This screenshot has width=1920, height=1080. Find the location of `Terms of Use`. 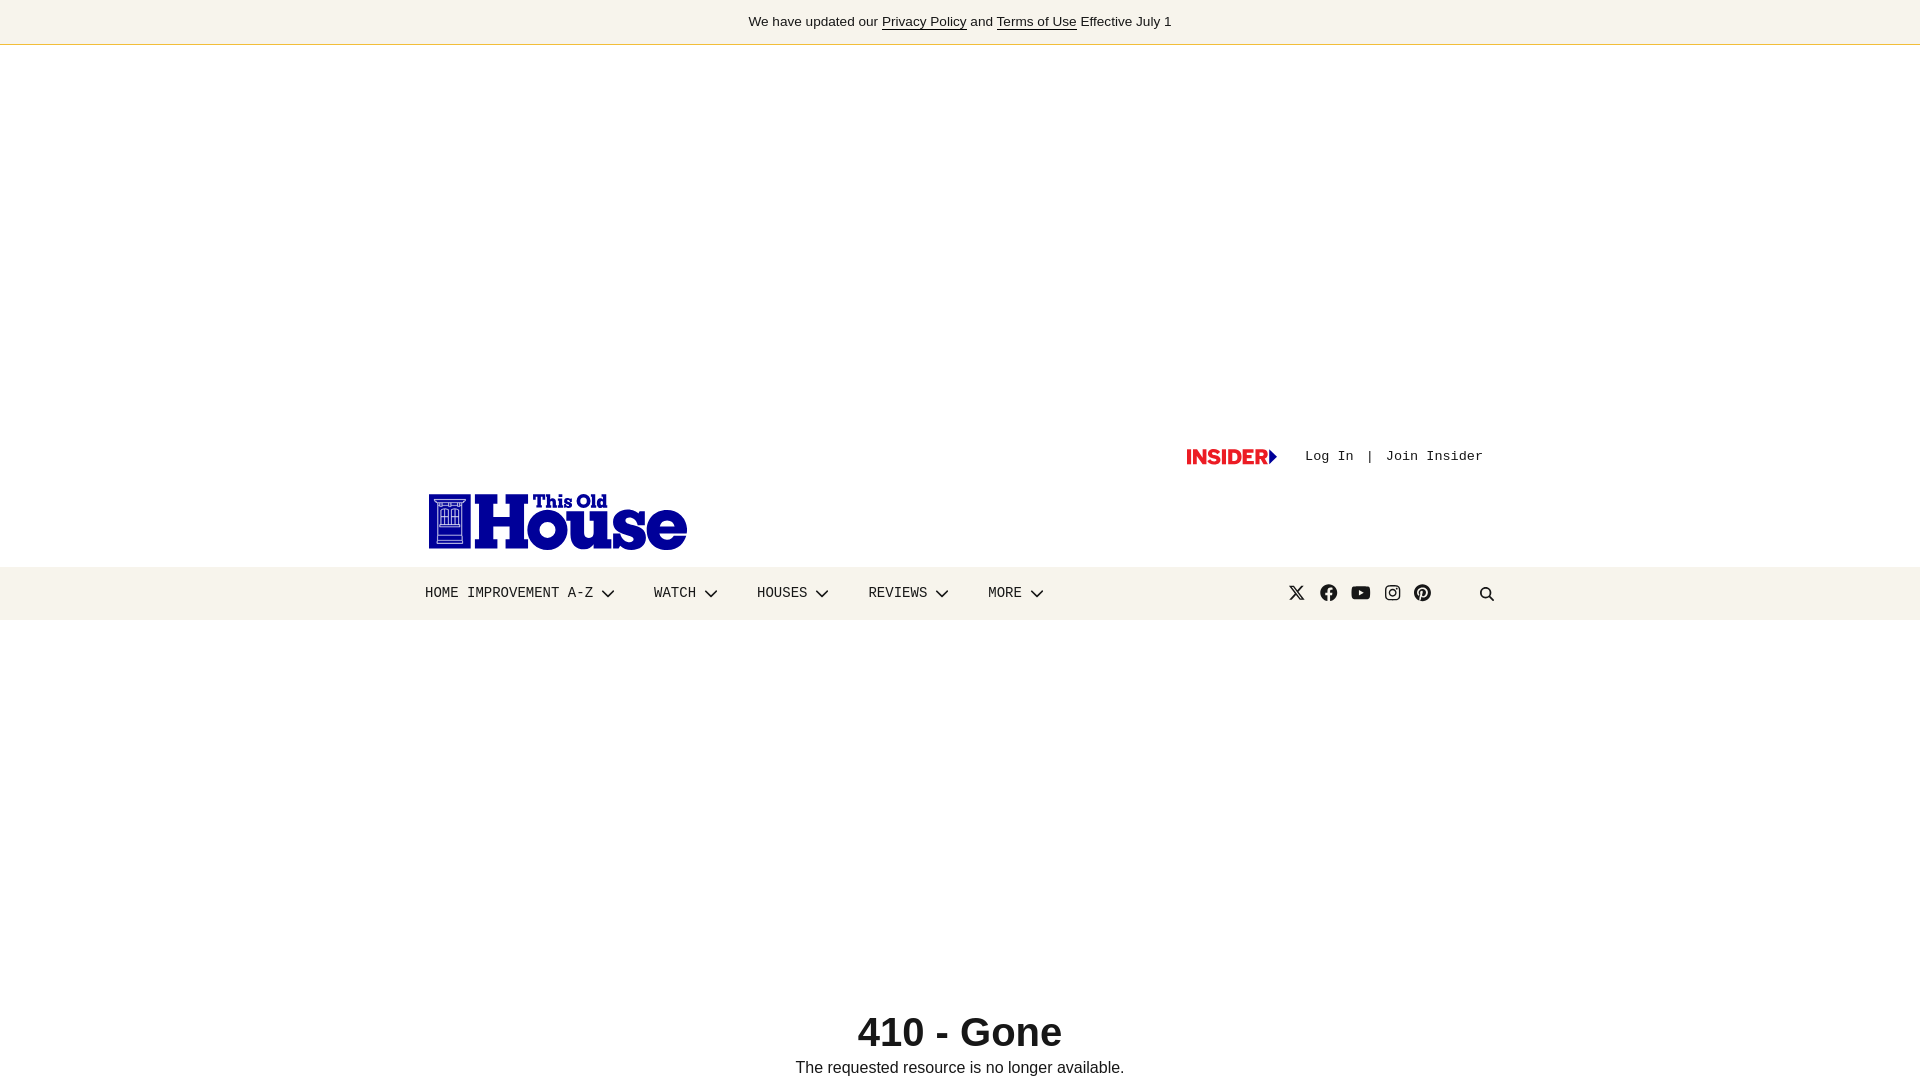

Terms of Use is located at coordinates (1036, 22).